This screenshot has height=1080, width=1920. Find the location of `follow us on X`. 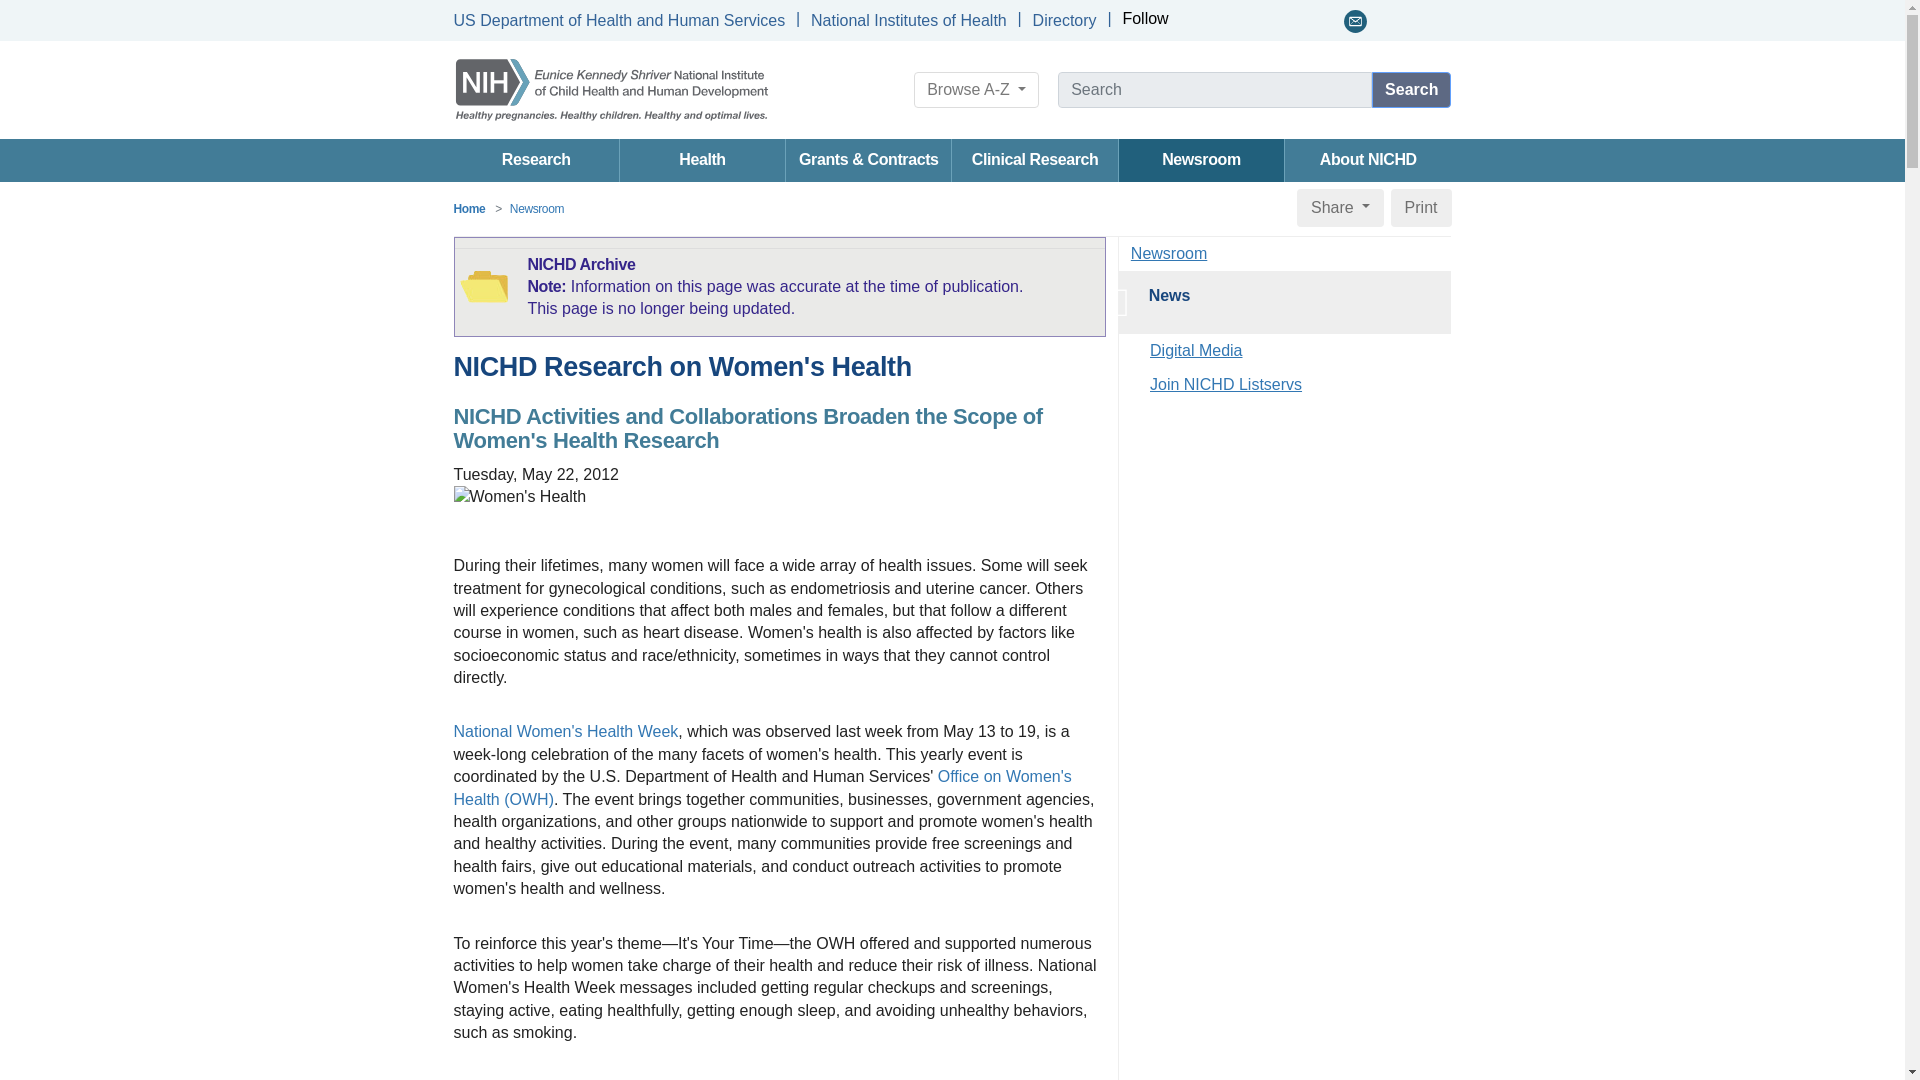

follow us on X is located at coordinates (1218, 21).